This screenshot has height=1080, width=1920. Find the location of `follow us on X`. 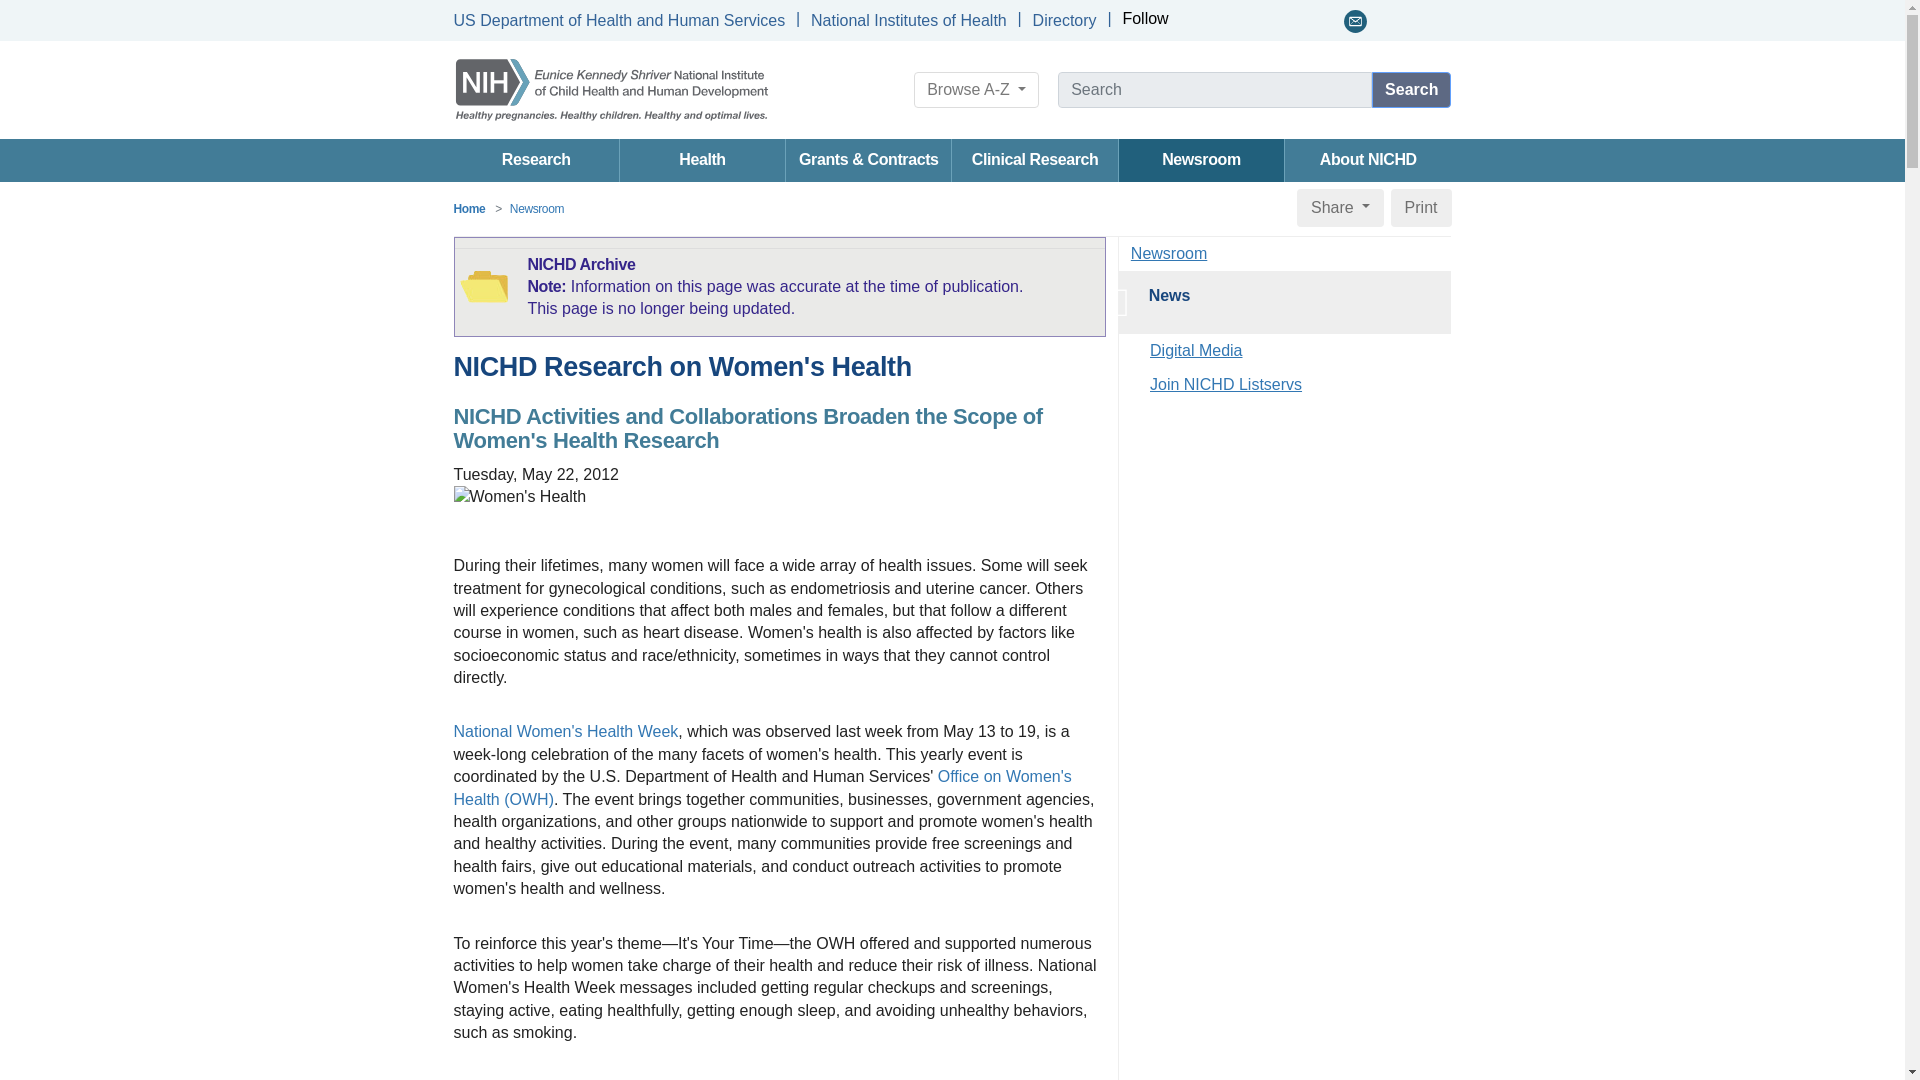

follow us on X is located at coordinates (1218, 21).